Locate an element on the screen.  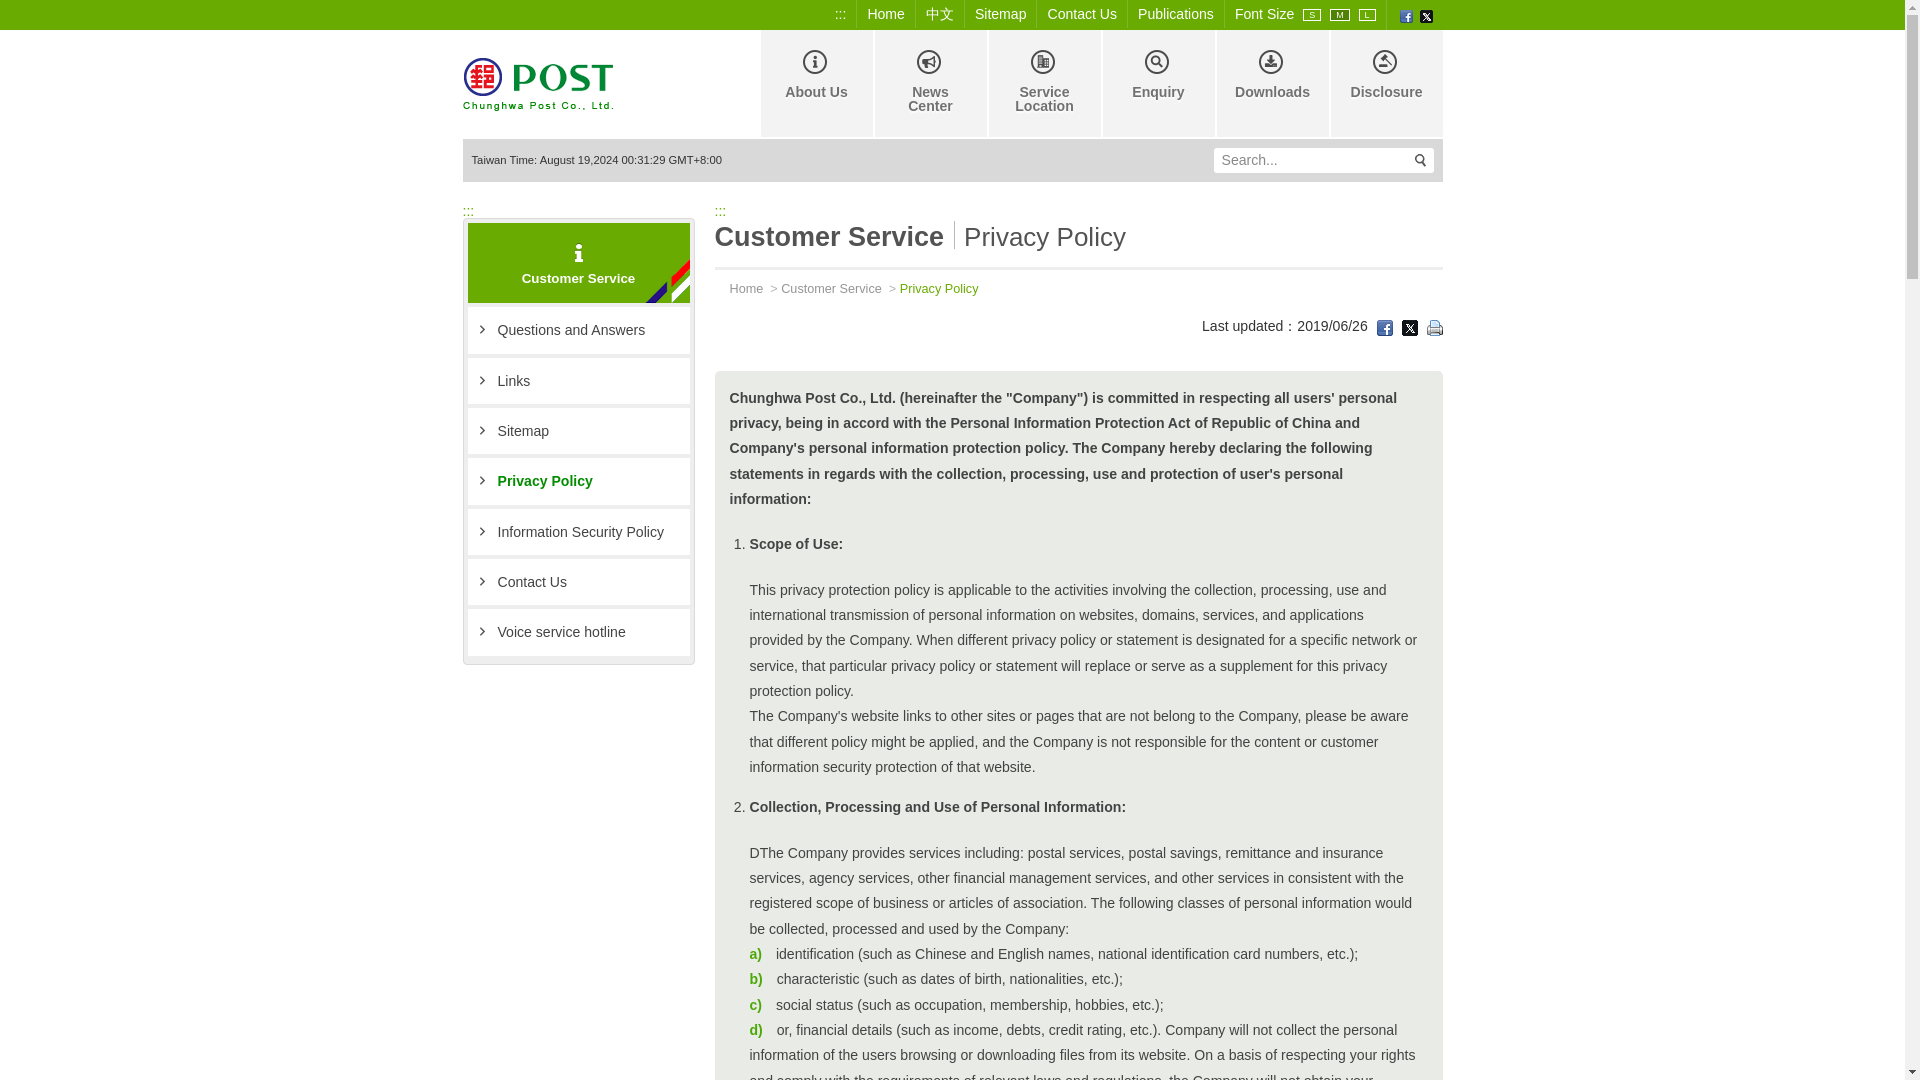
Small is located at coordinates (1312, 14).